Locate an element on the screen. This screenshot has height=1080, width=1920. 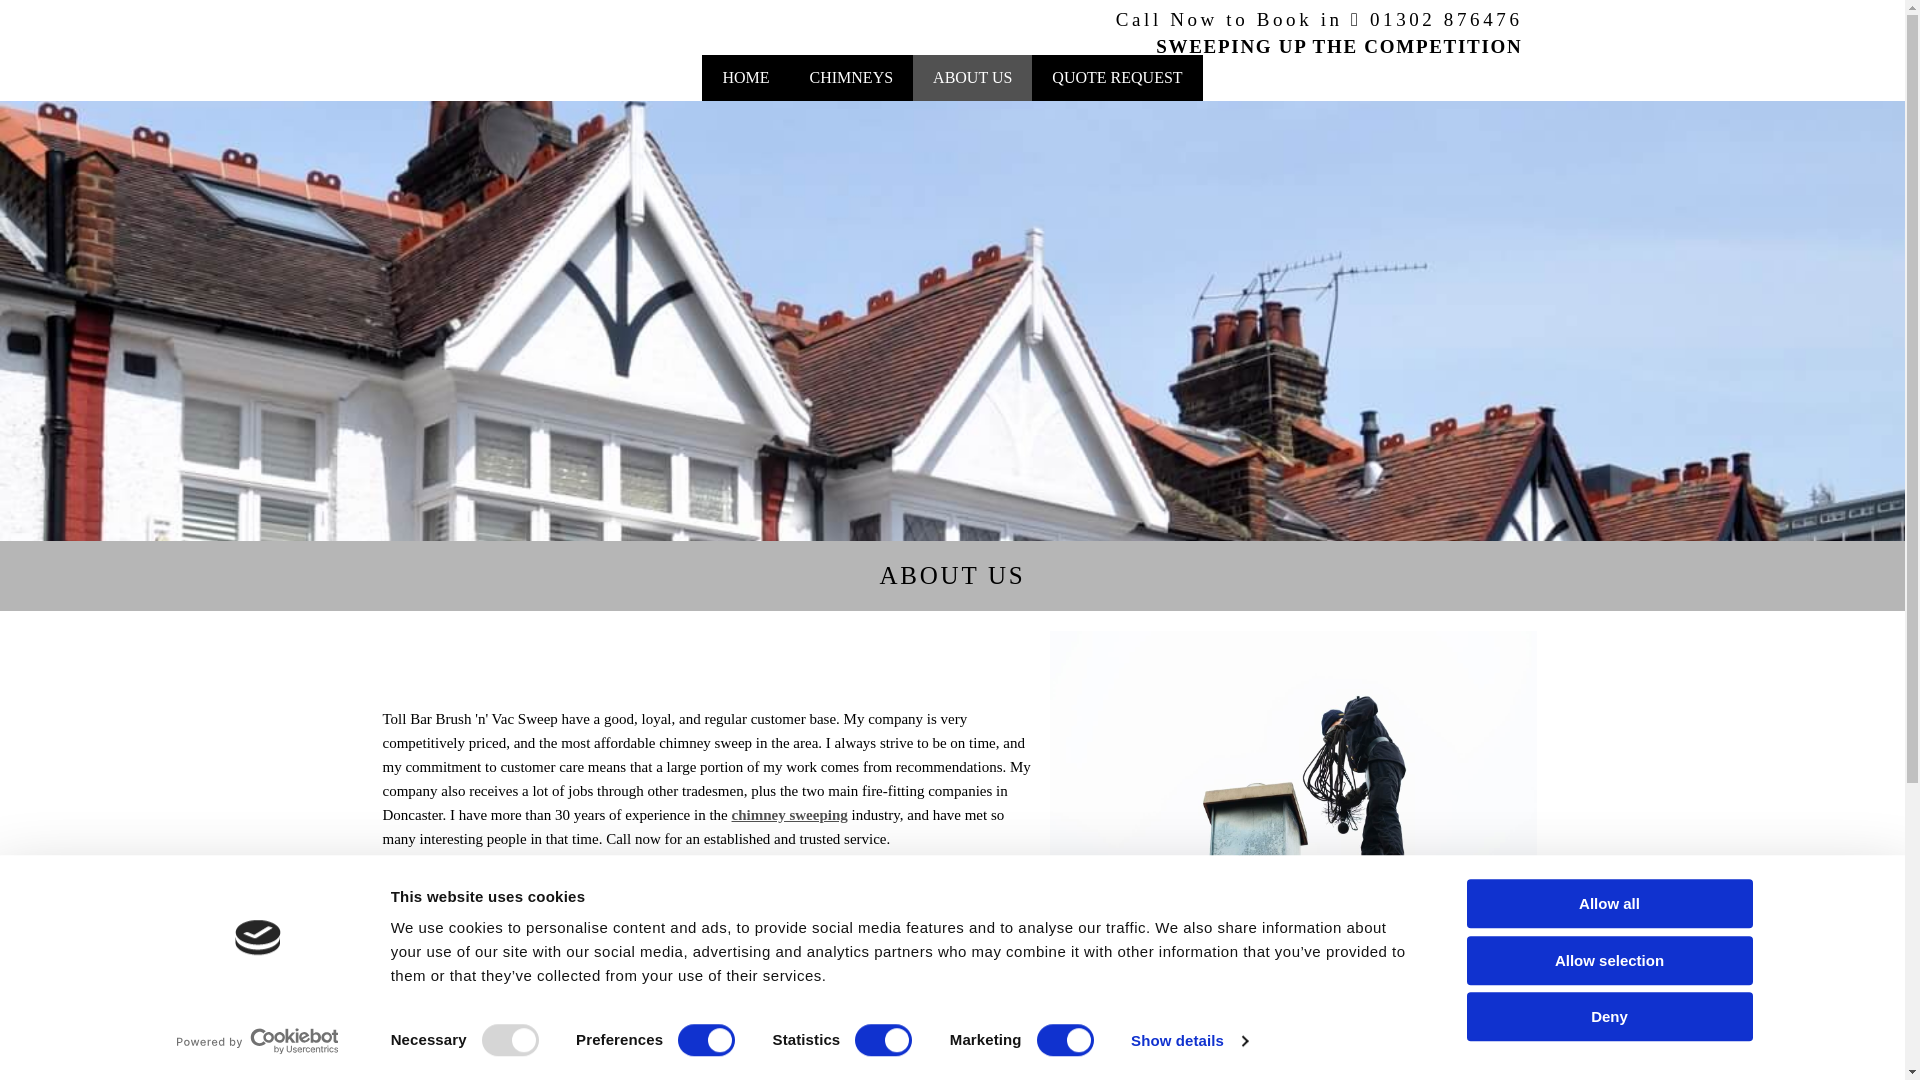
Allow all is located at coordinates (1608, 903).